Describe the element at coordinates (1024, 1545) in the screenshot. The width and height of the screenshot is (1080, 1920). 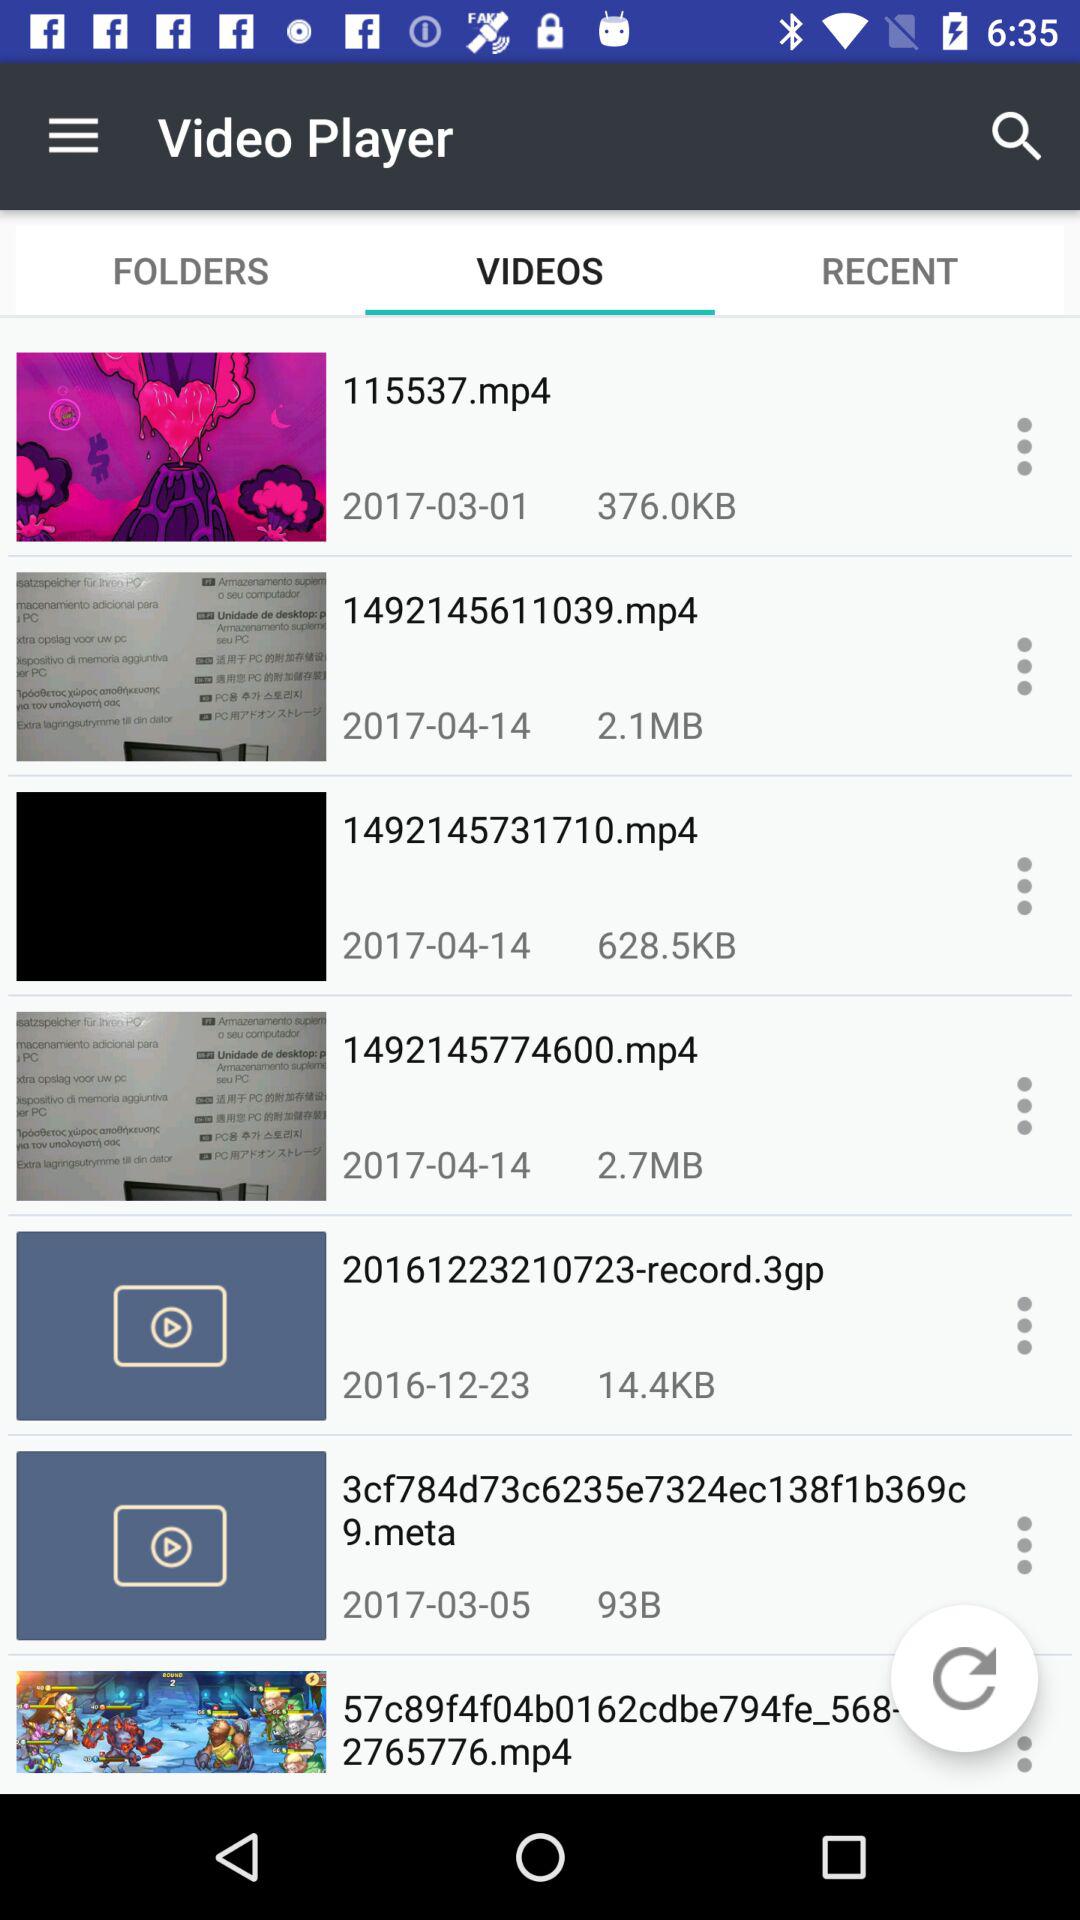
I see `more options for selected video` at that location.